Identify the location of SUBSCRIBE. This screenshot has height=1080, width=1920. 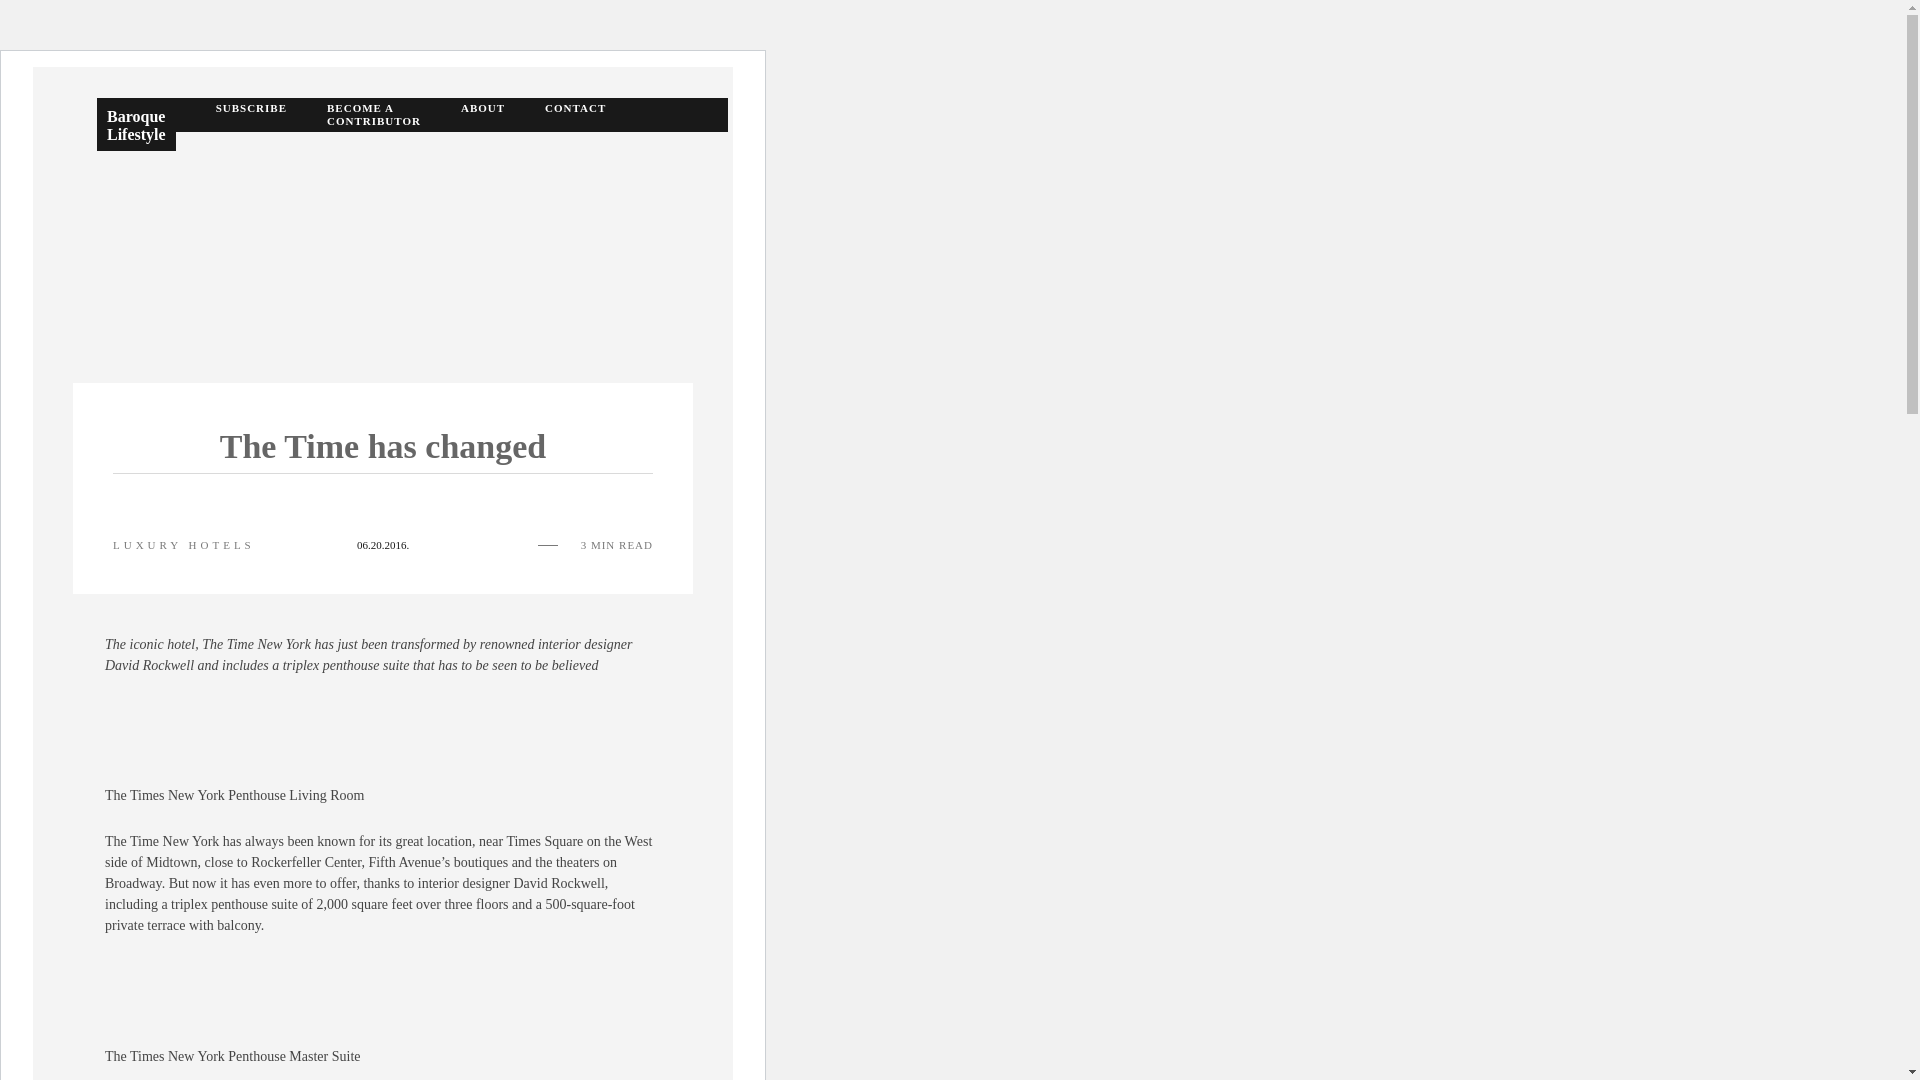
(250, 114).